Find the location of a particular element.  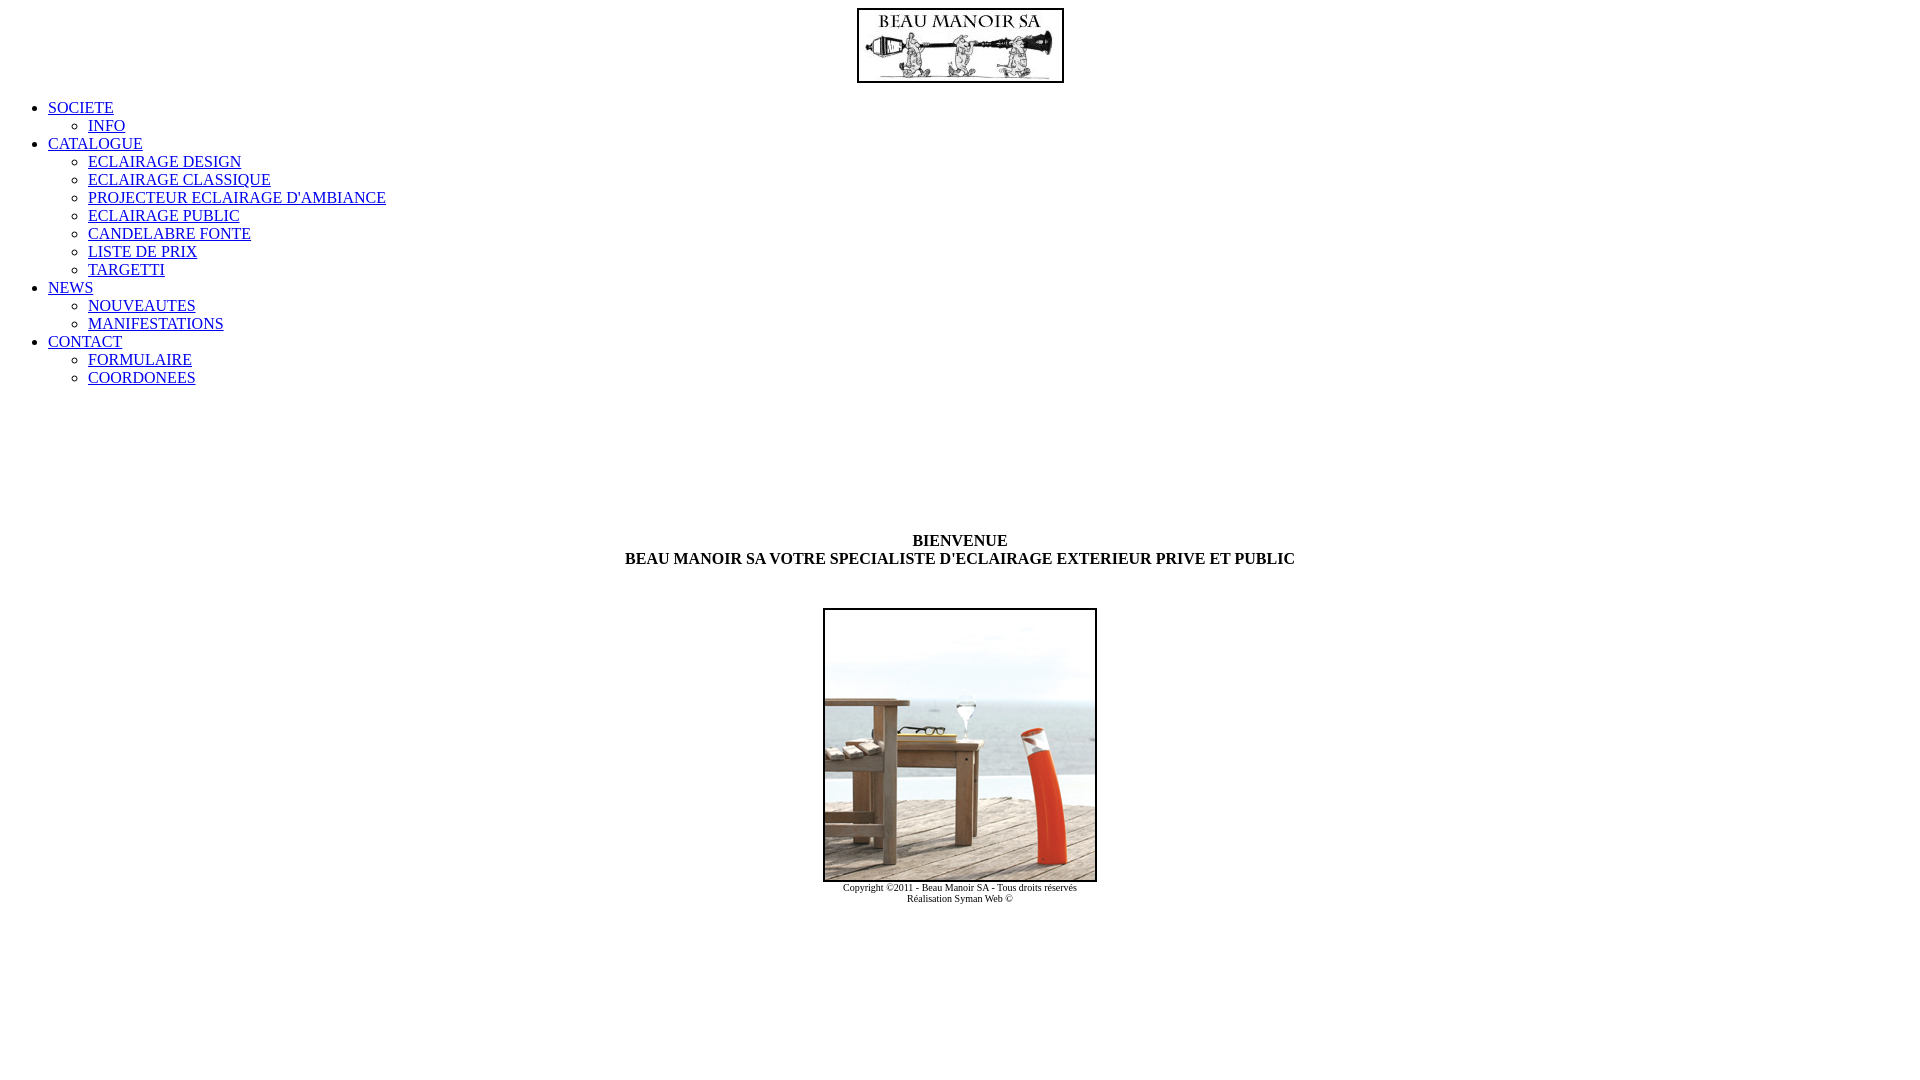

SOCIETE is located at coordinates (81, 108).